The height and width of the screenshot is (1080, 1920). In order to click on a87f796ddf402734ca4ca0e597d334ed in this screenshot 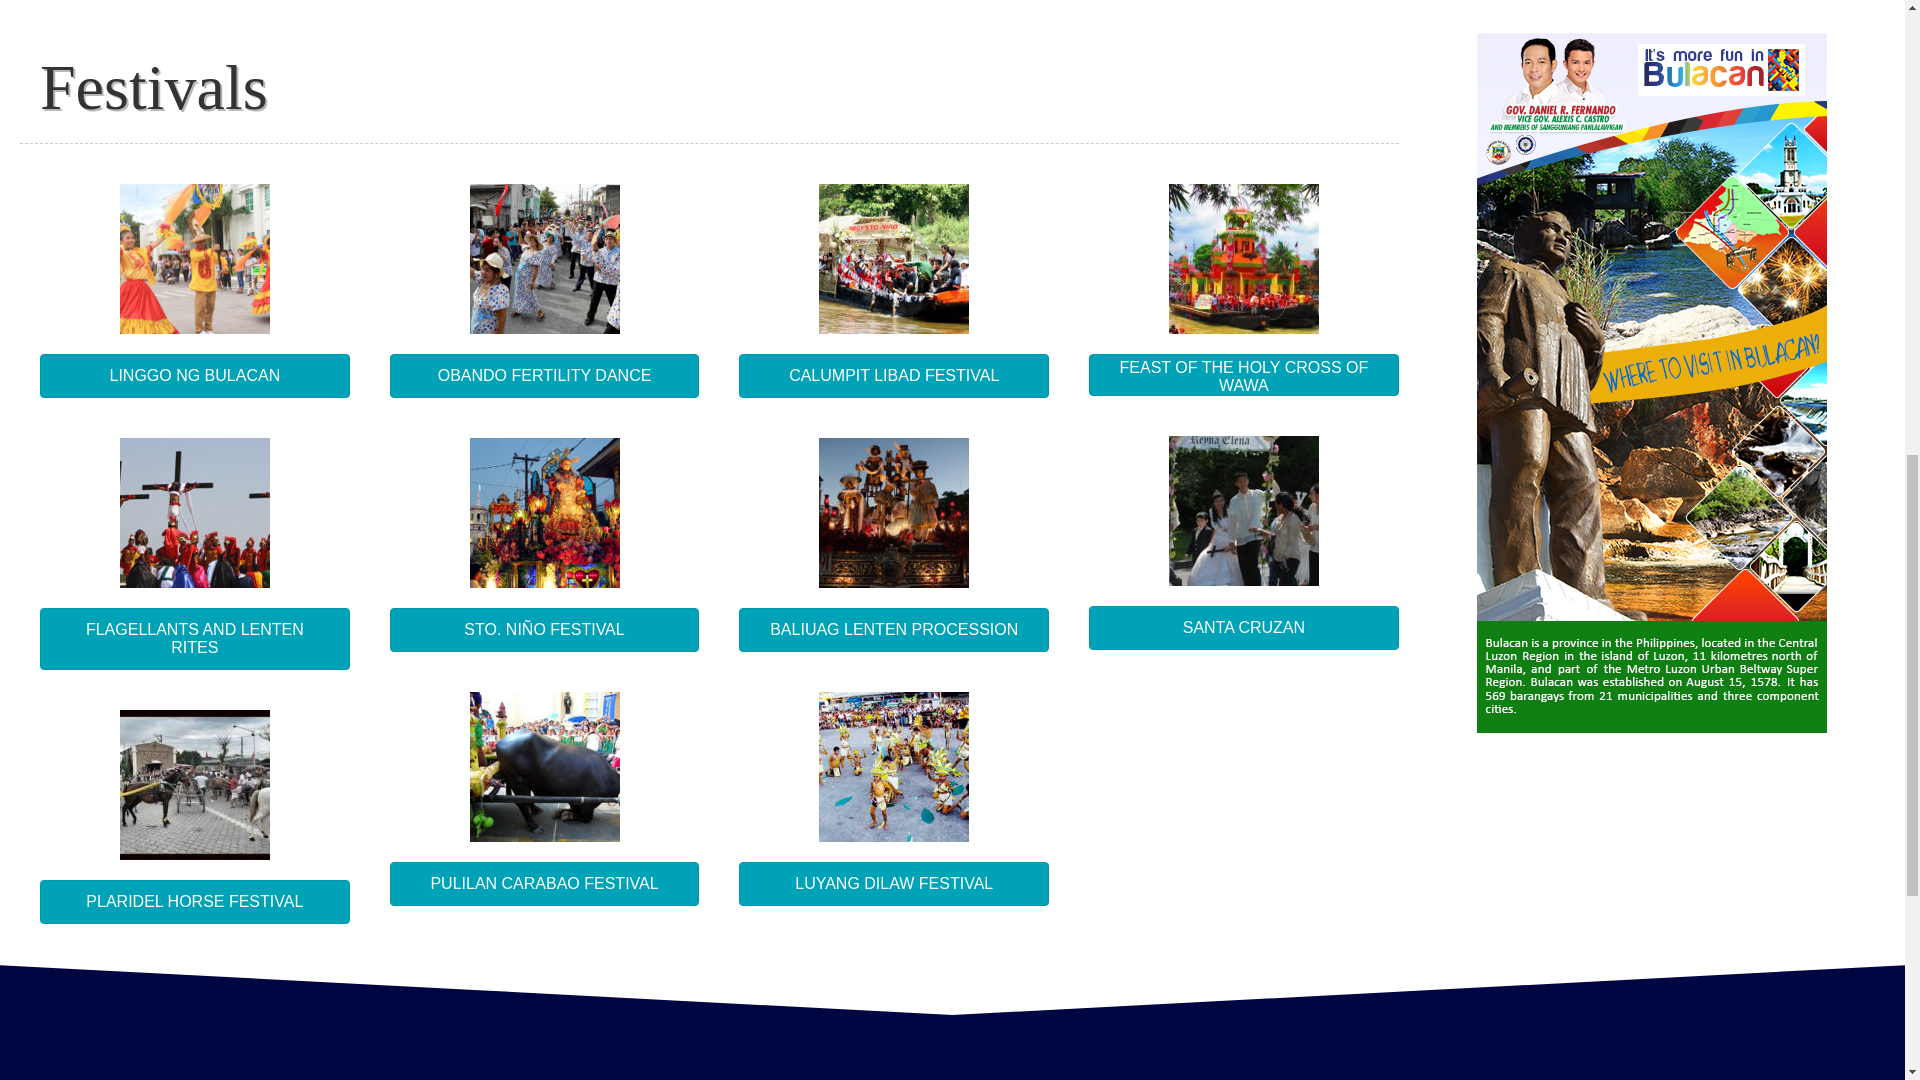, I will do `click(545, 767)`.